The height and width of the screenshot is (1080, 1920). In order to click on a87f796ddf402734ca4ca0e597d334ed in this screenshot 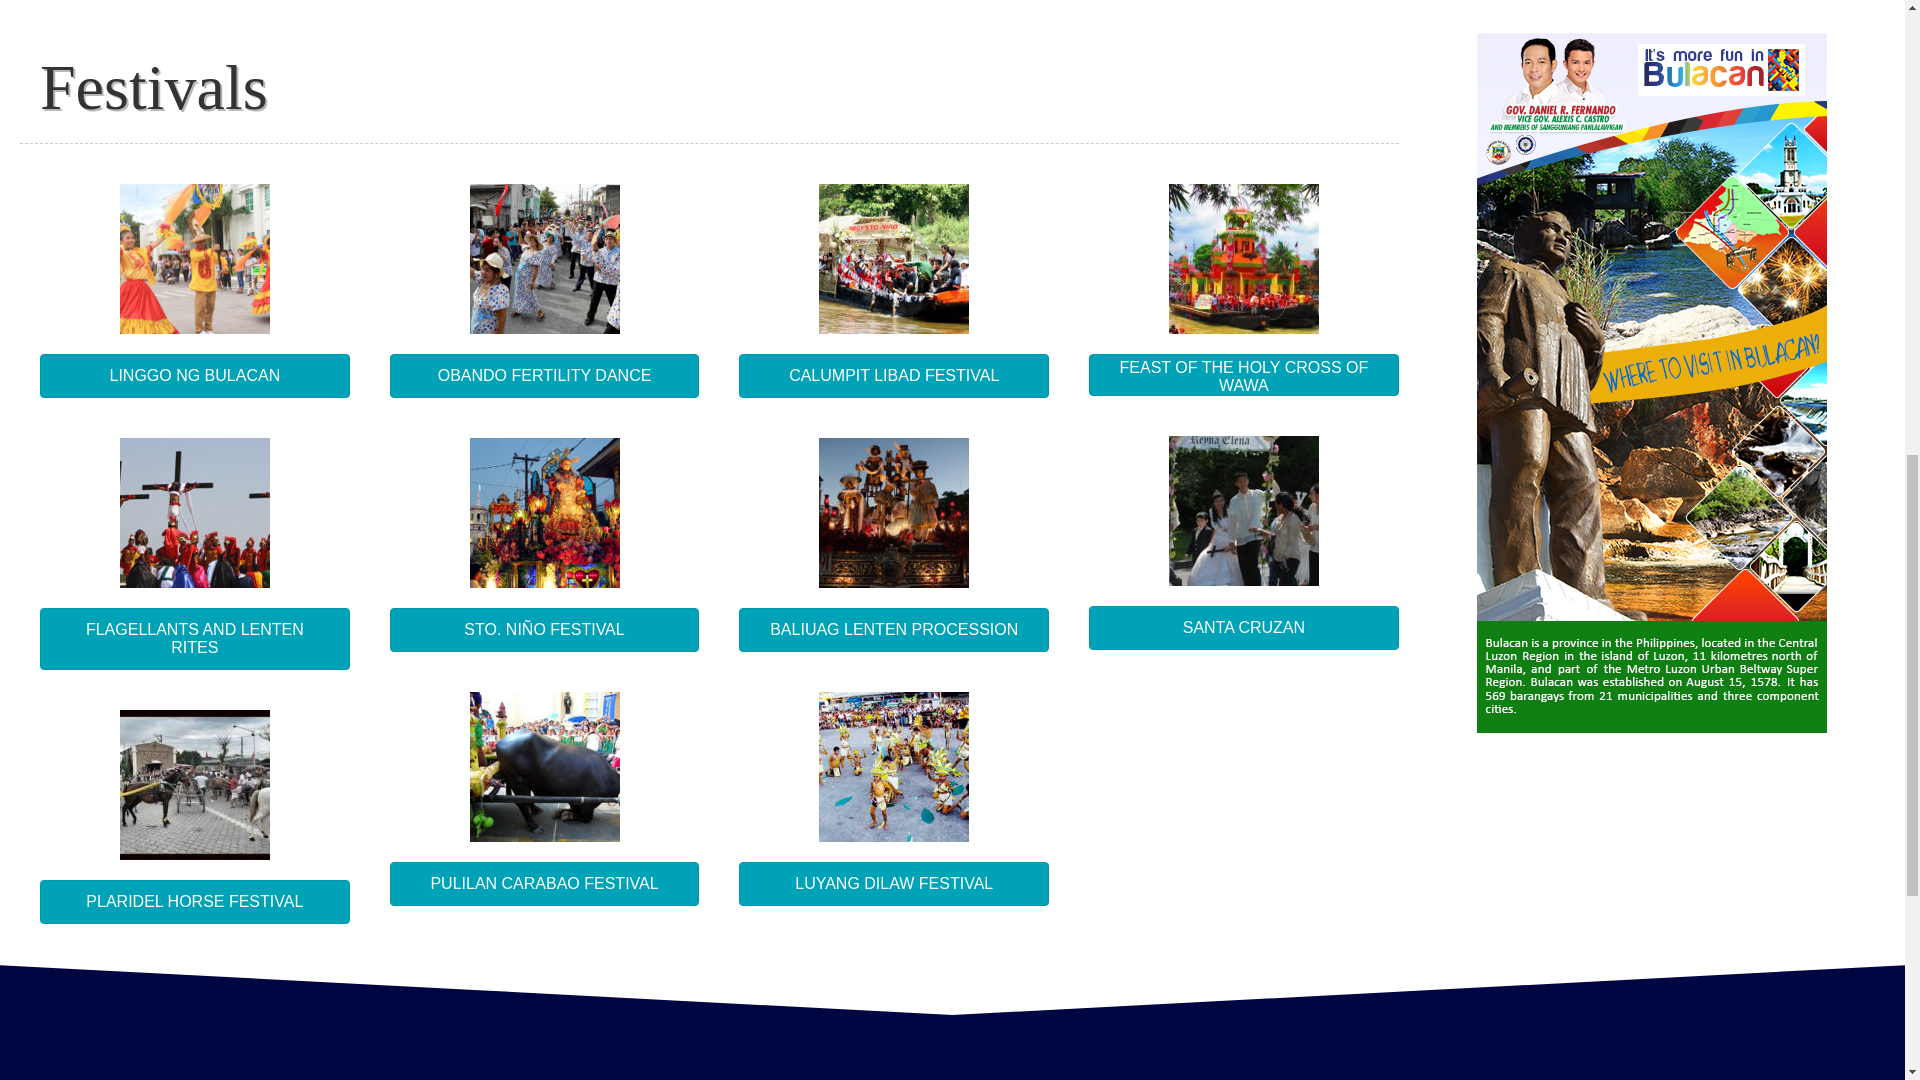, I will do `click(545, 767)`.